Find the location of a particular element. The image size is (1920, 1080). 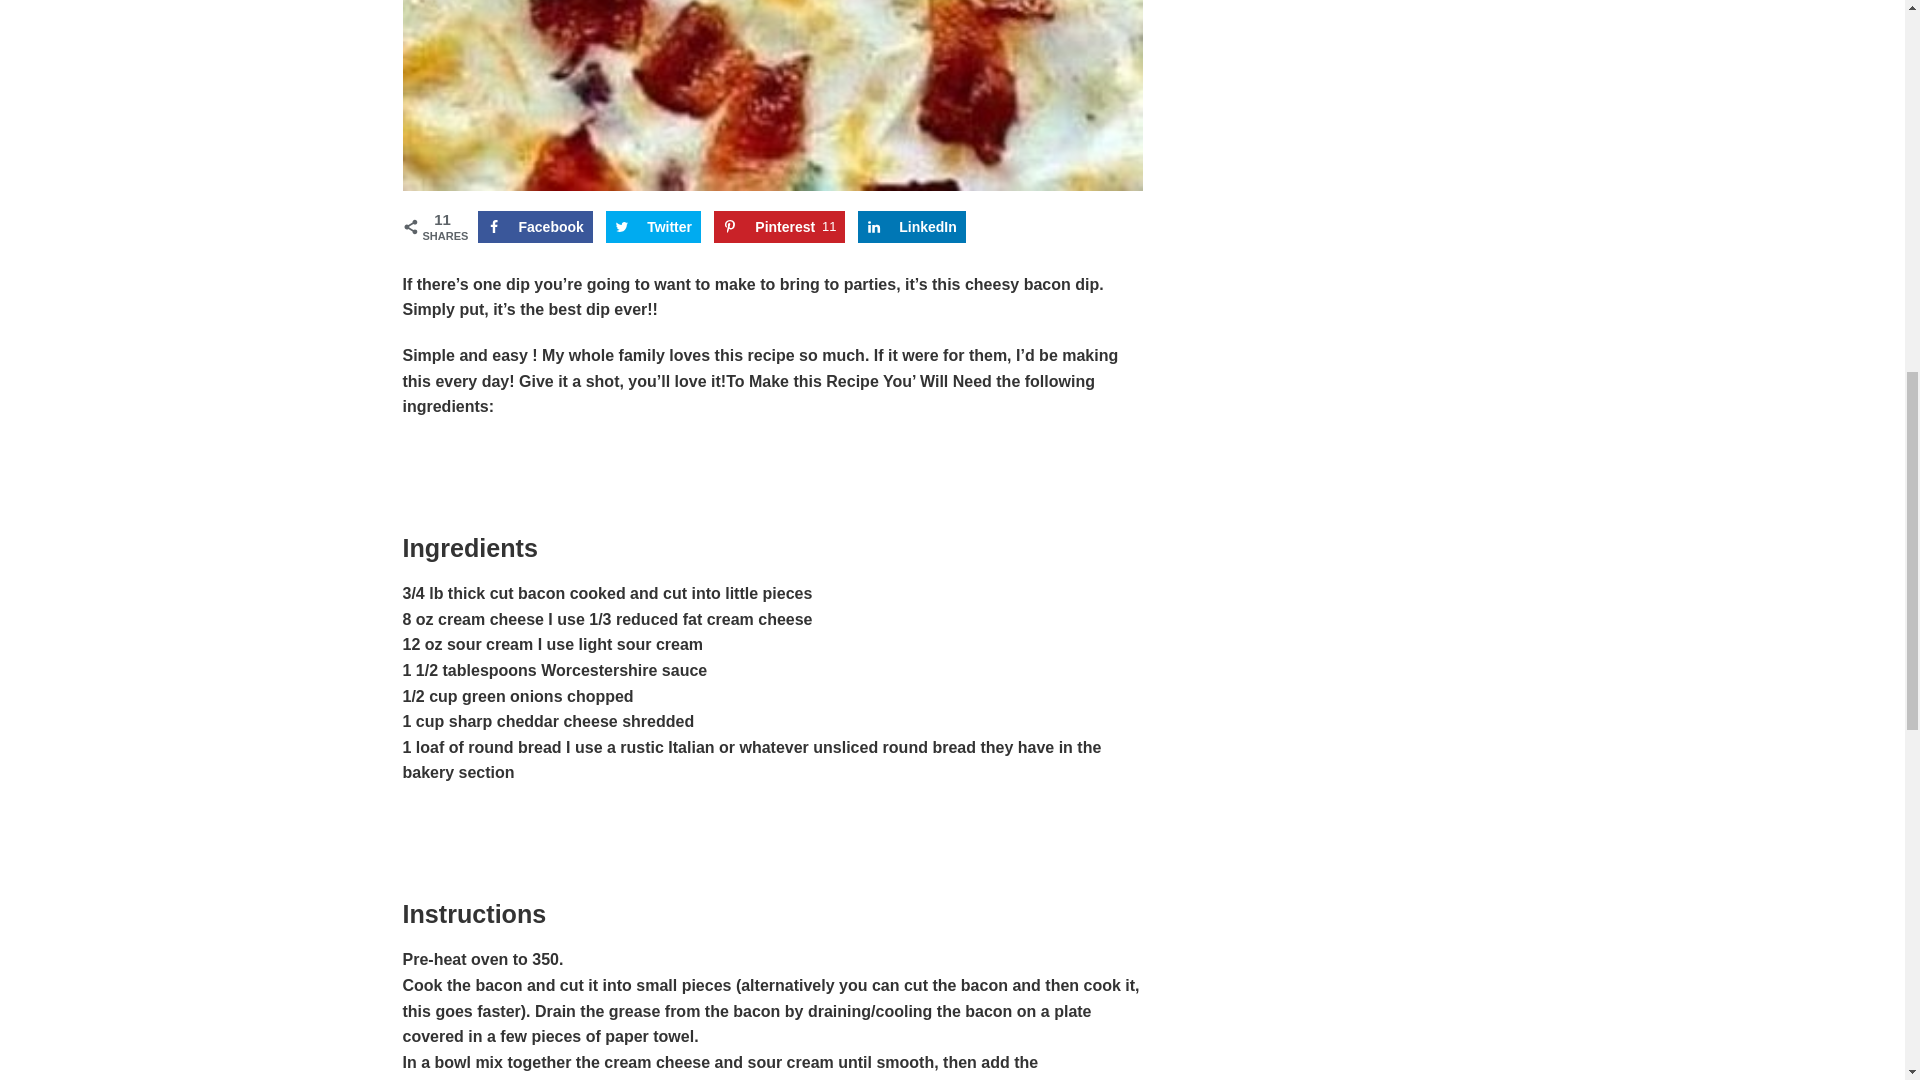

Share on Facebook is located at coordinates (536, 226).